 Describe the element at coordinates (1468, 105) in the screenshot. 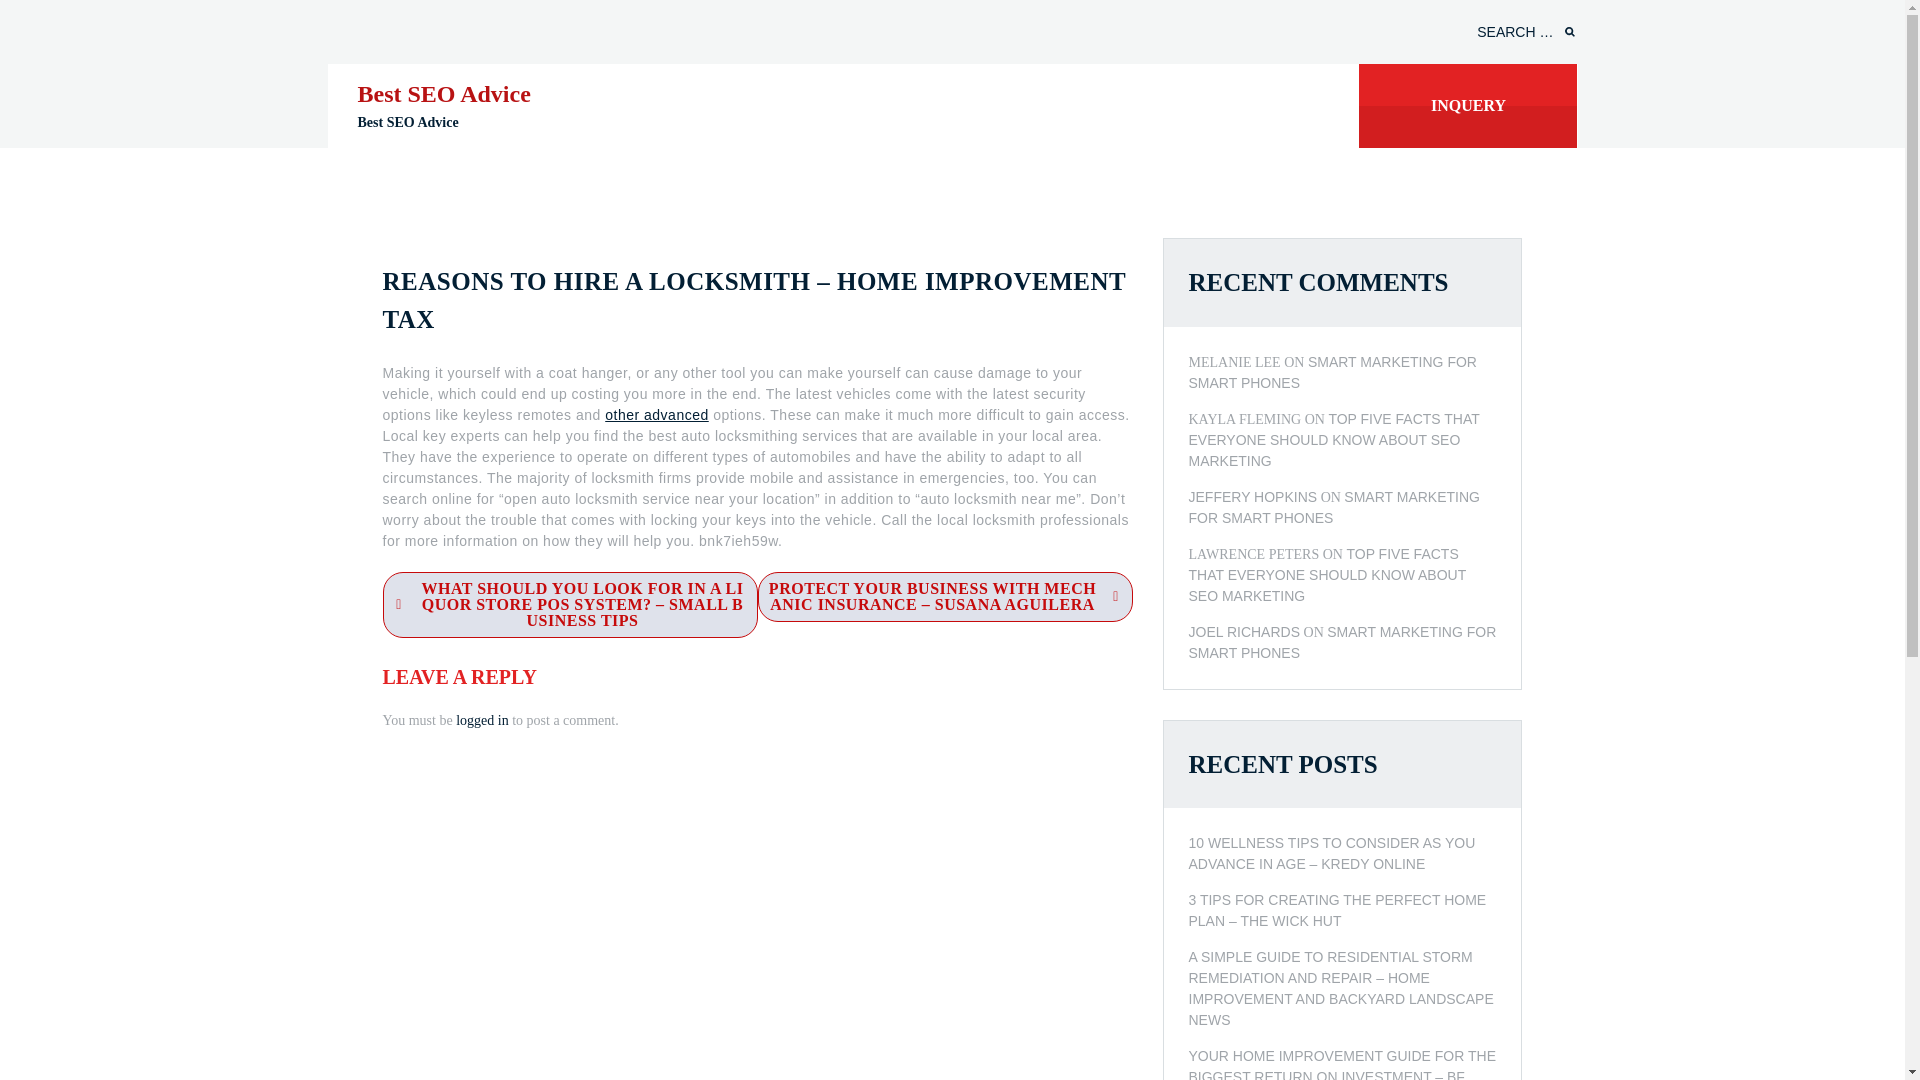

I see `INQUERY` at that location.